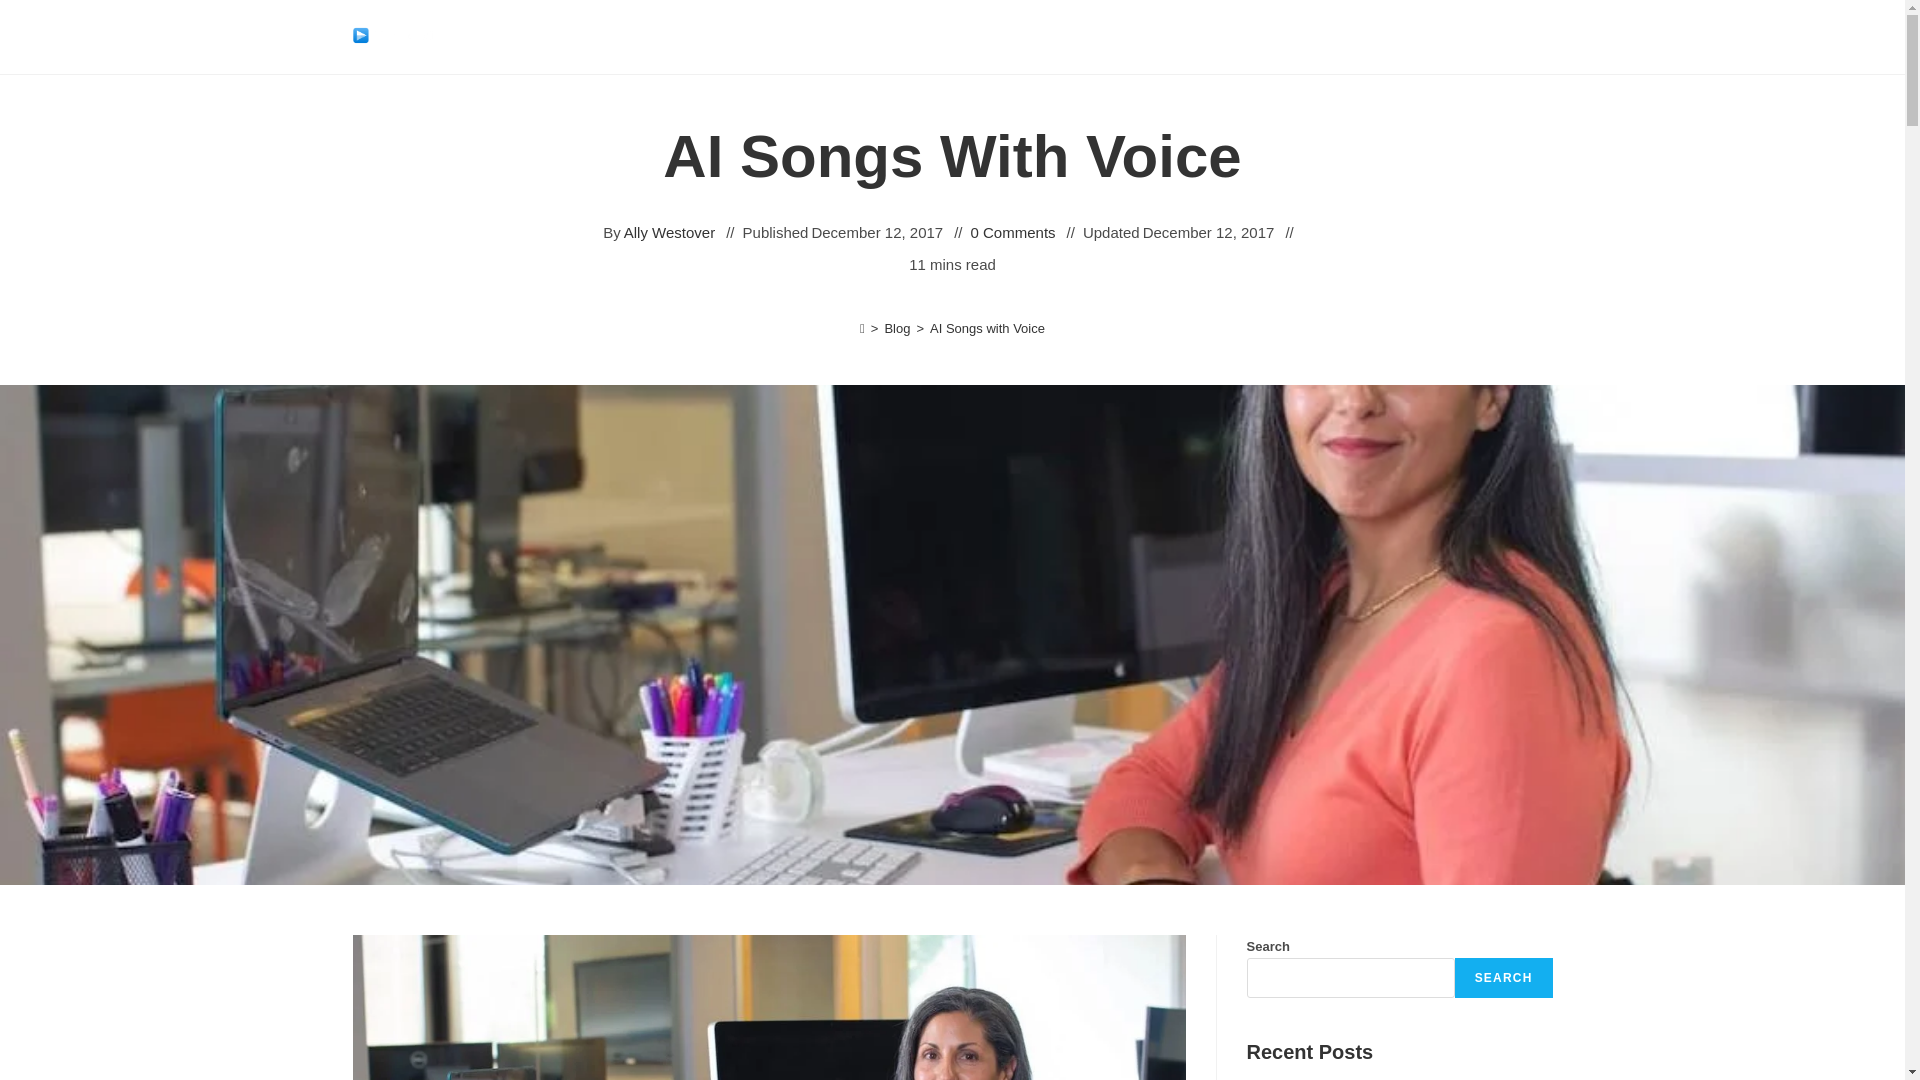 The image size is (1920, 1080). What do you see at coordinates (669, 232) in the screenshot?
I see `Ally Westover` at bounding box center [669, 232].